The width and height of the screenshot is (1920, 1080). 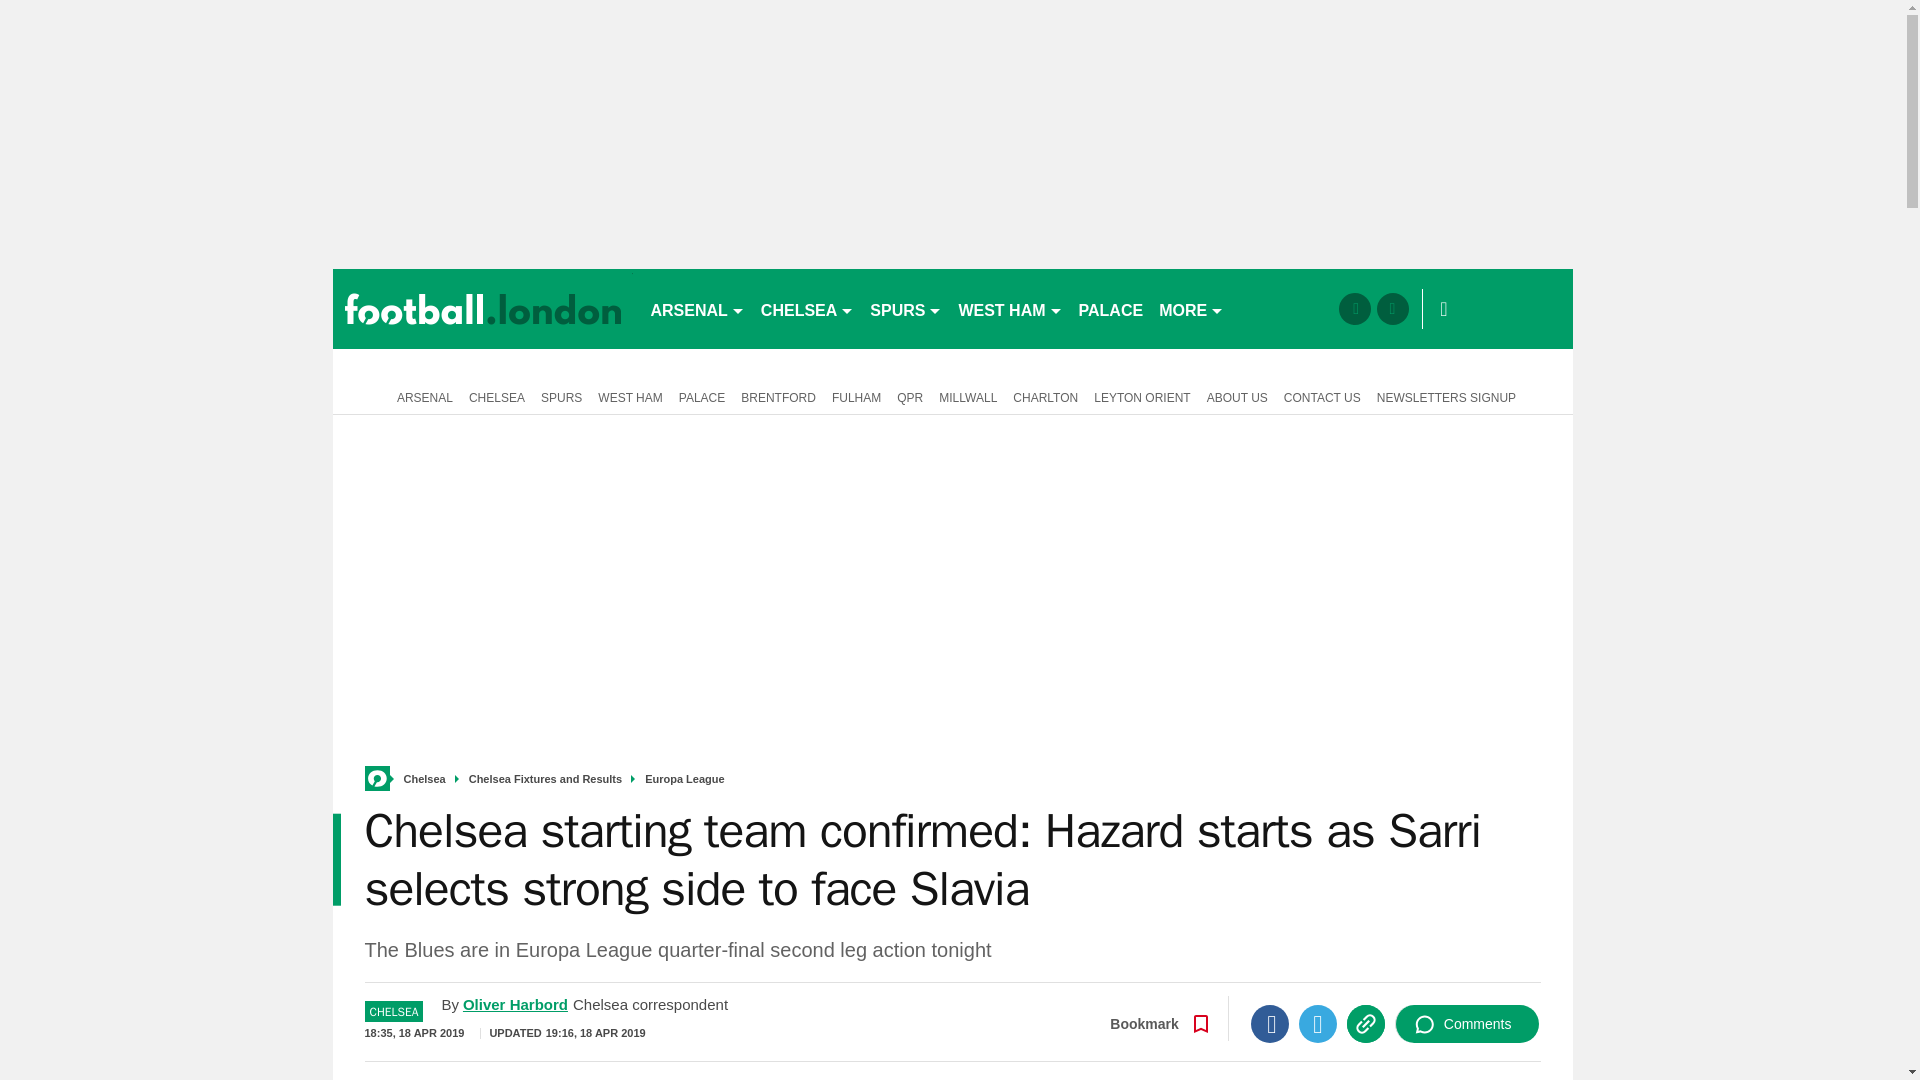 I want to click on ARSENAL, so click(x=696, y=308).